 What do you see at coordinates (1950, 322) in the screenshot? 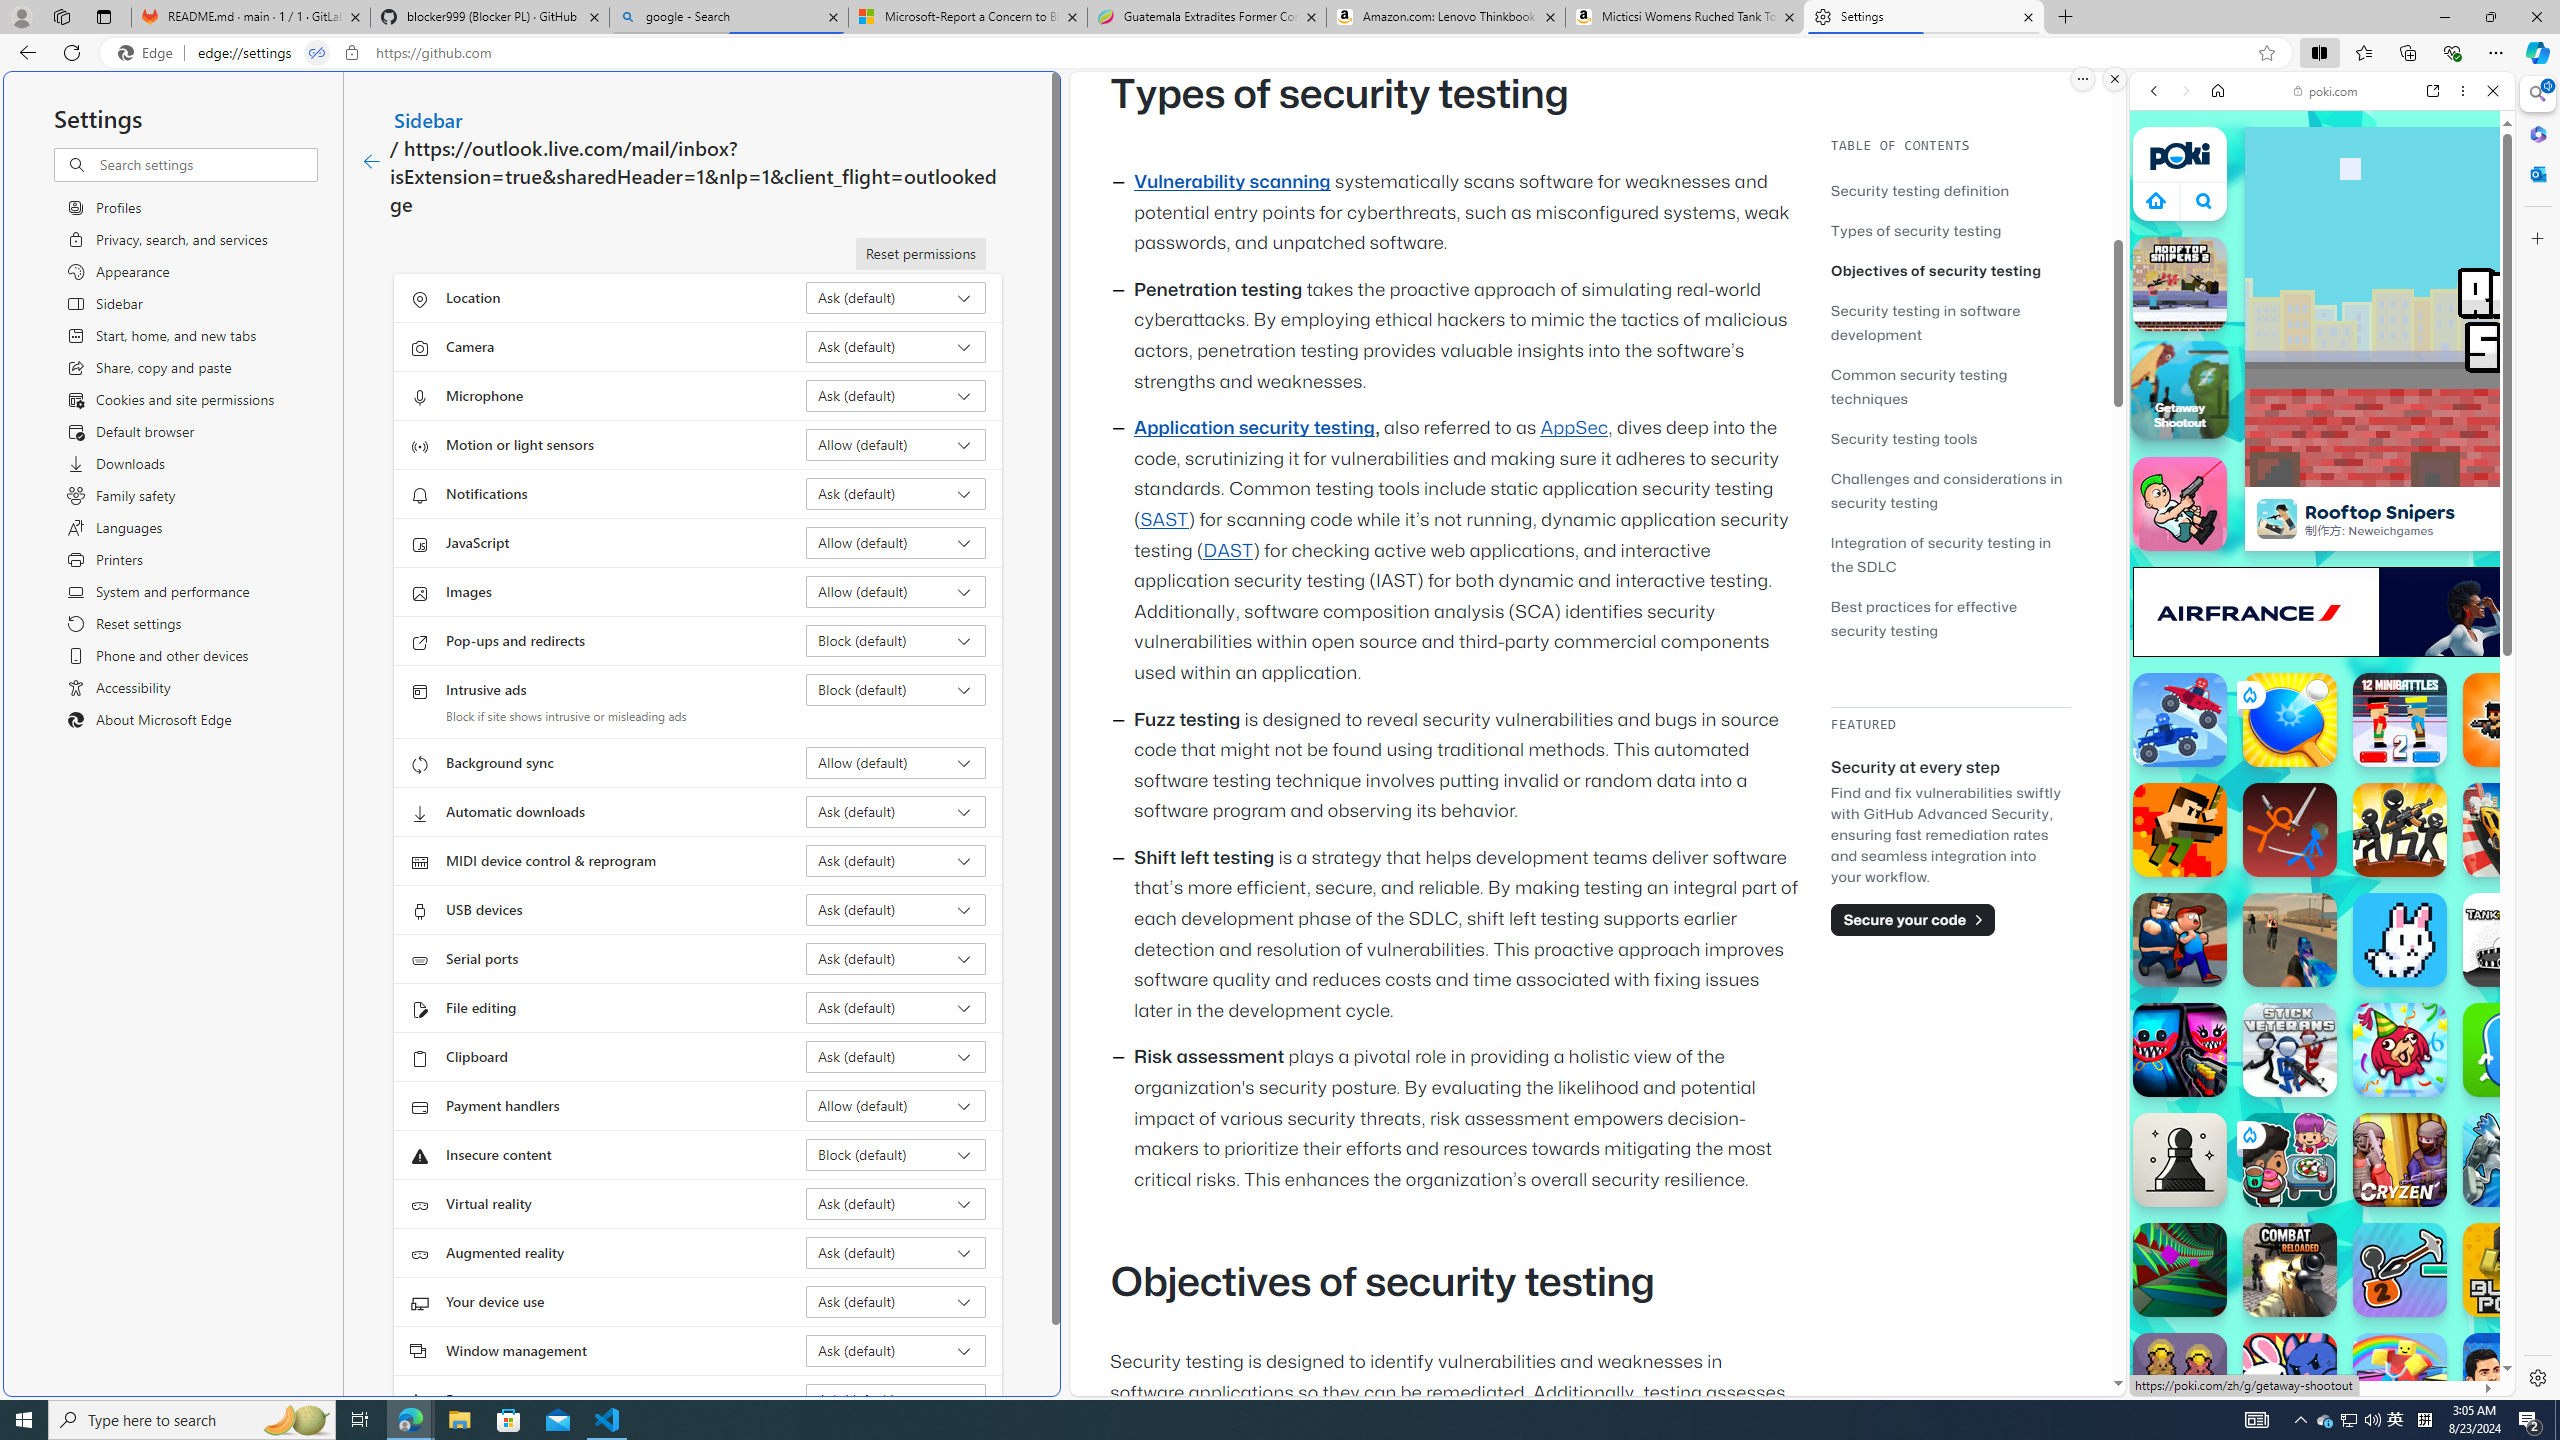
I see `Security testing in software development` at bounding box center [1950, 322].